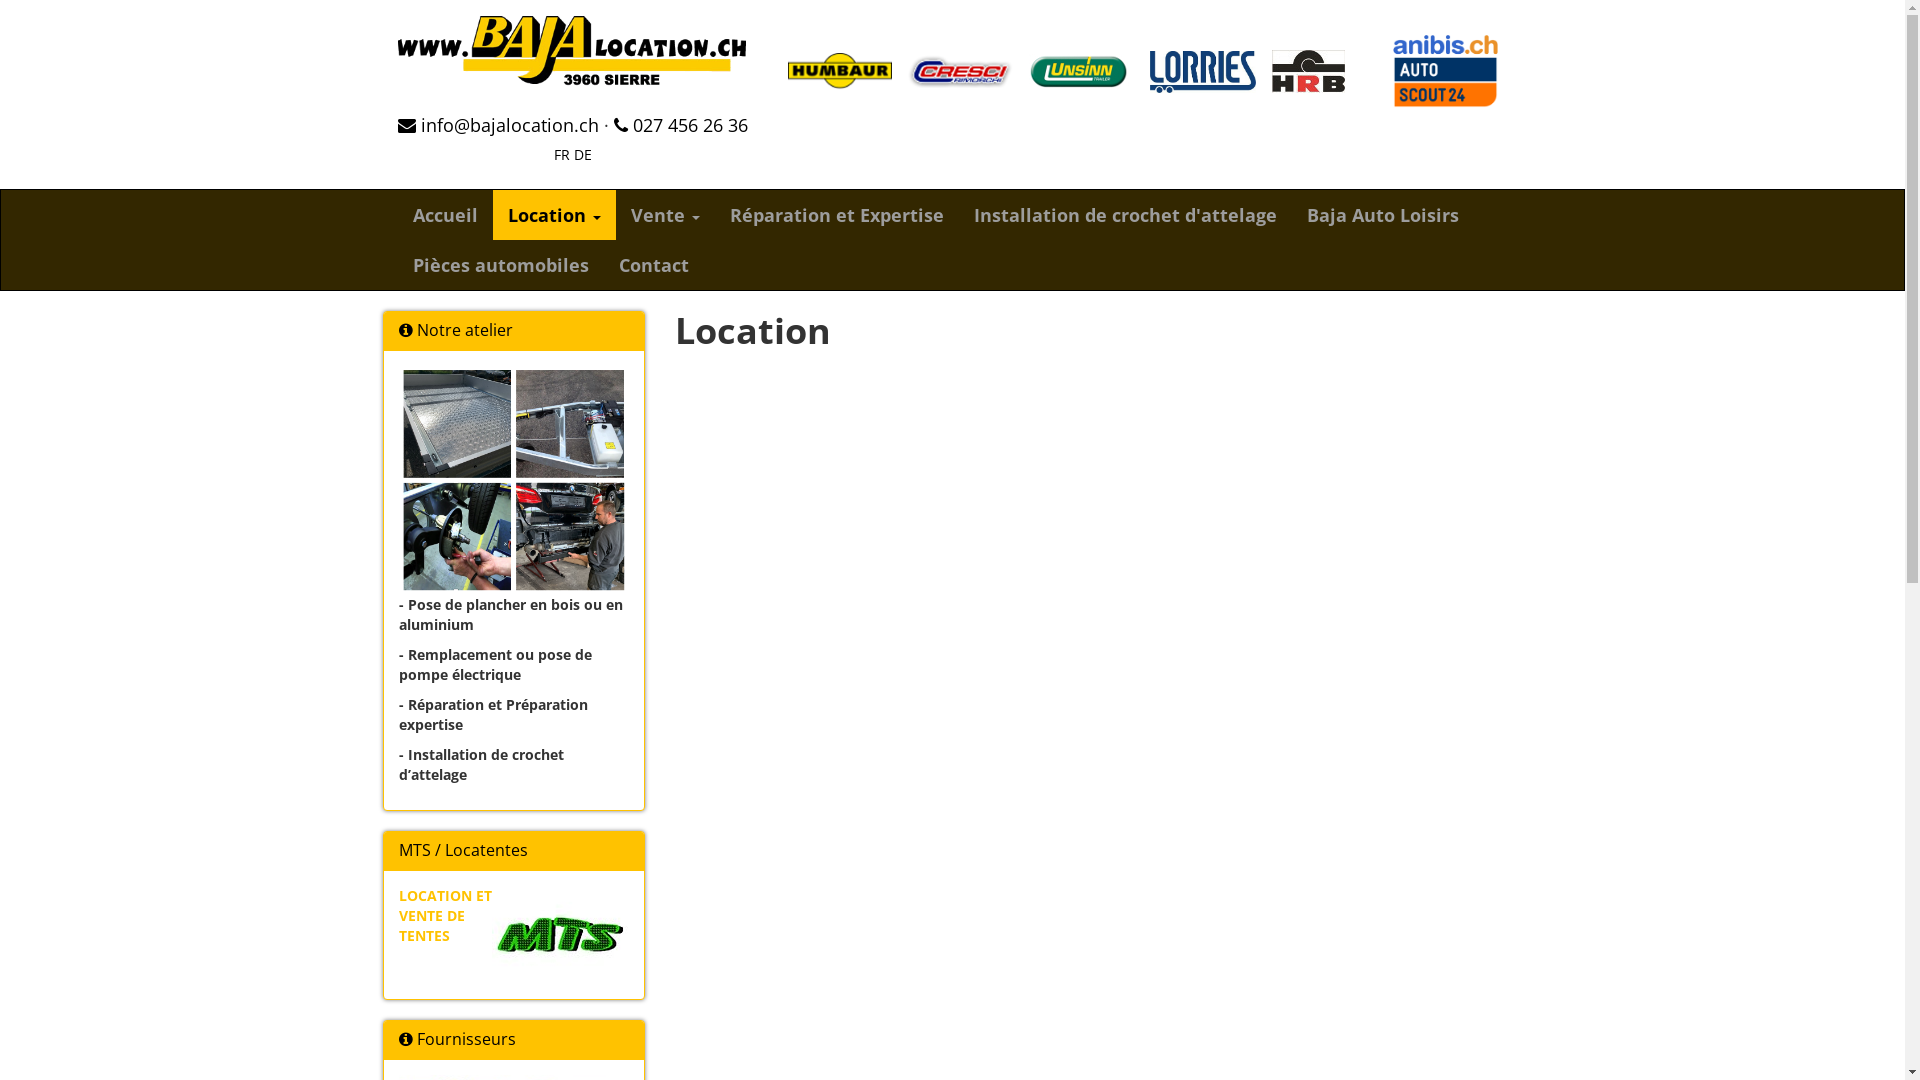 The height and width of the screenshot is (1080, 1920). I want to click on LOCATION ET VENTE DE TENTES, so click(444, 916).